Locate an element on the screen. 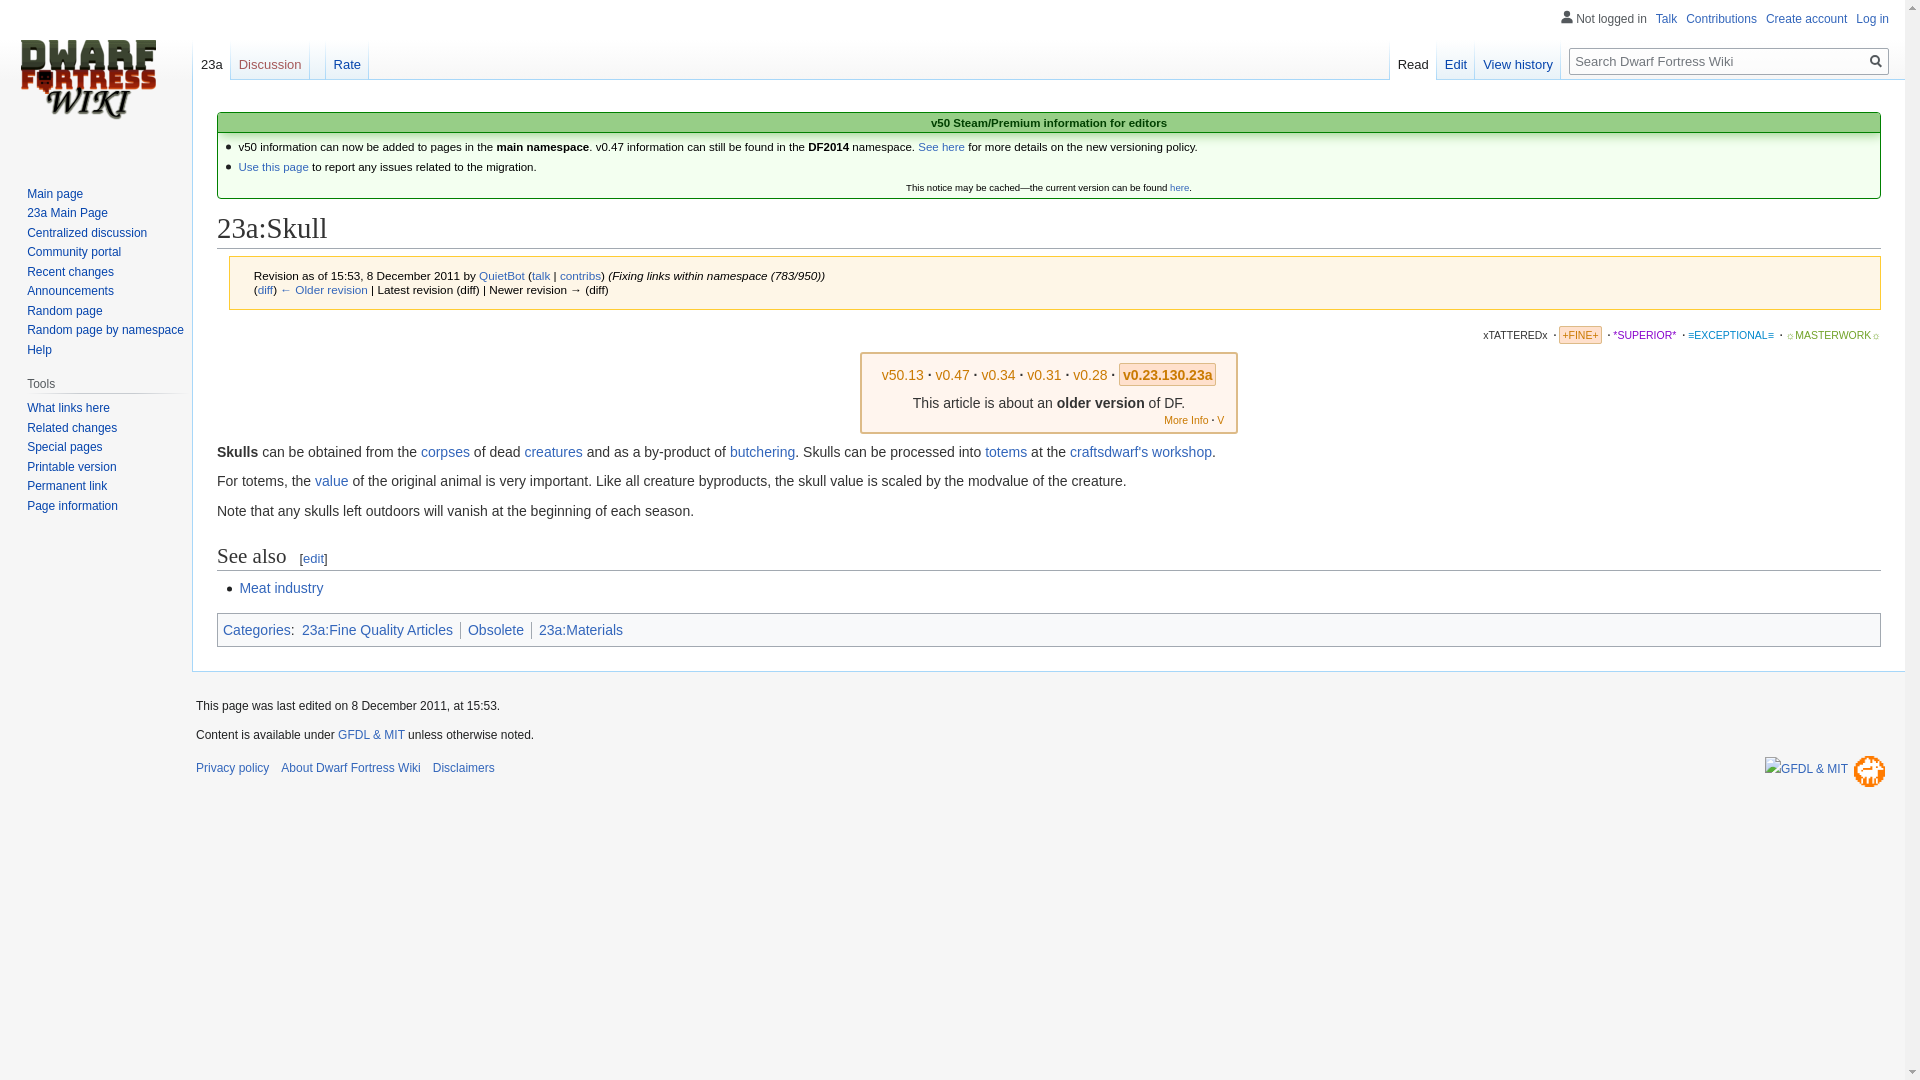 The width and height of the screenshot is (1920, 1080). User:QuietBot is located at coordinates (501, 274).